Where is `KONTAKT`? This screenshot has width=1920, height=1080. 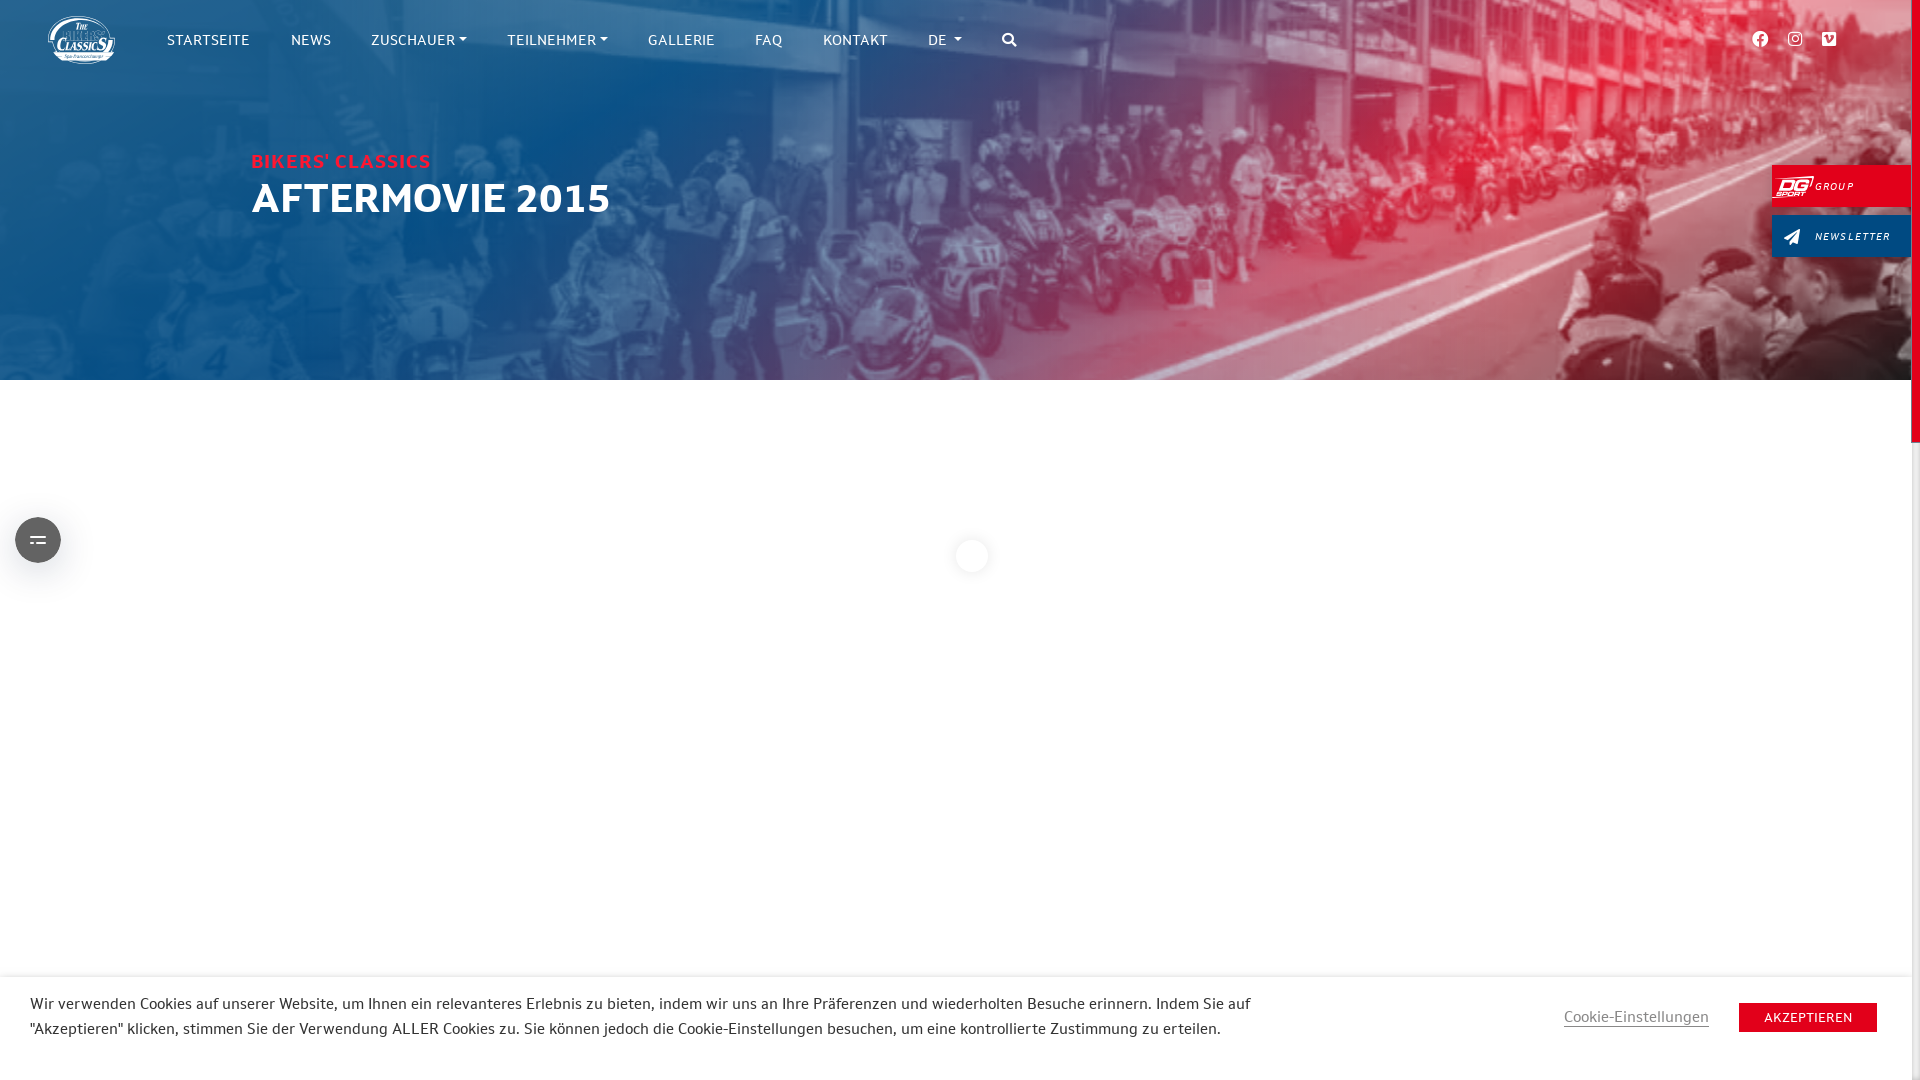
KONTAKT is located at coordinates (856, 40).